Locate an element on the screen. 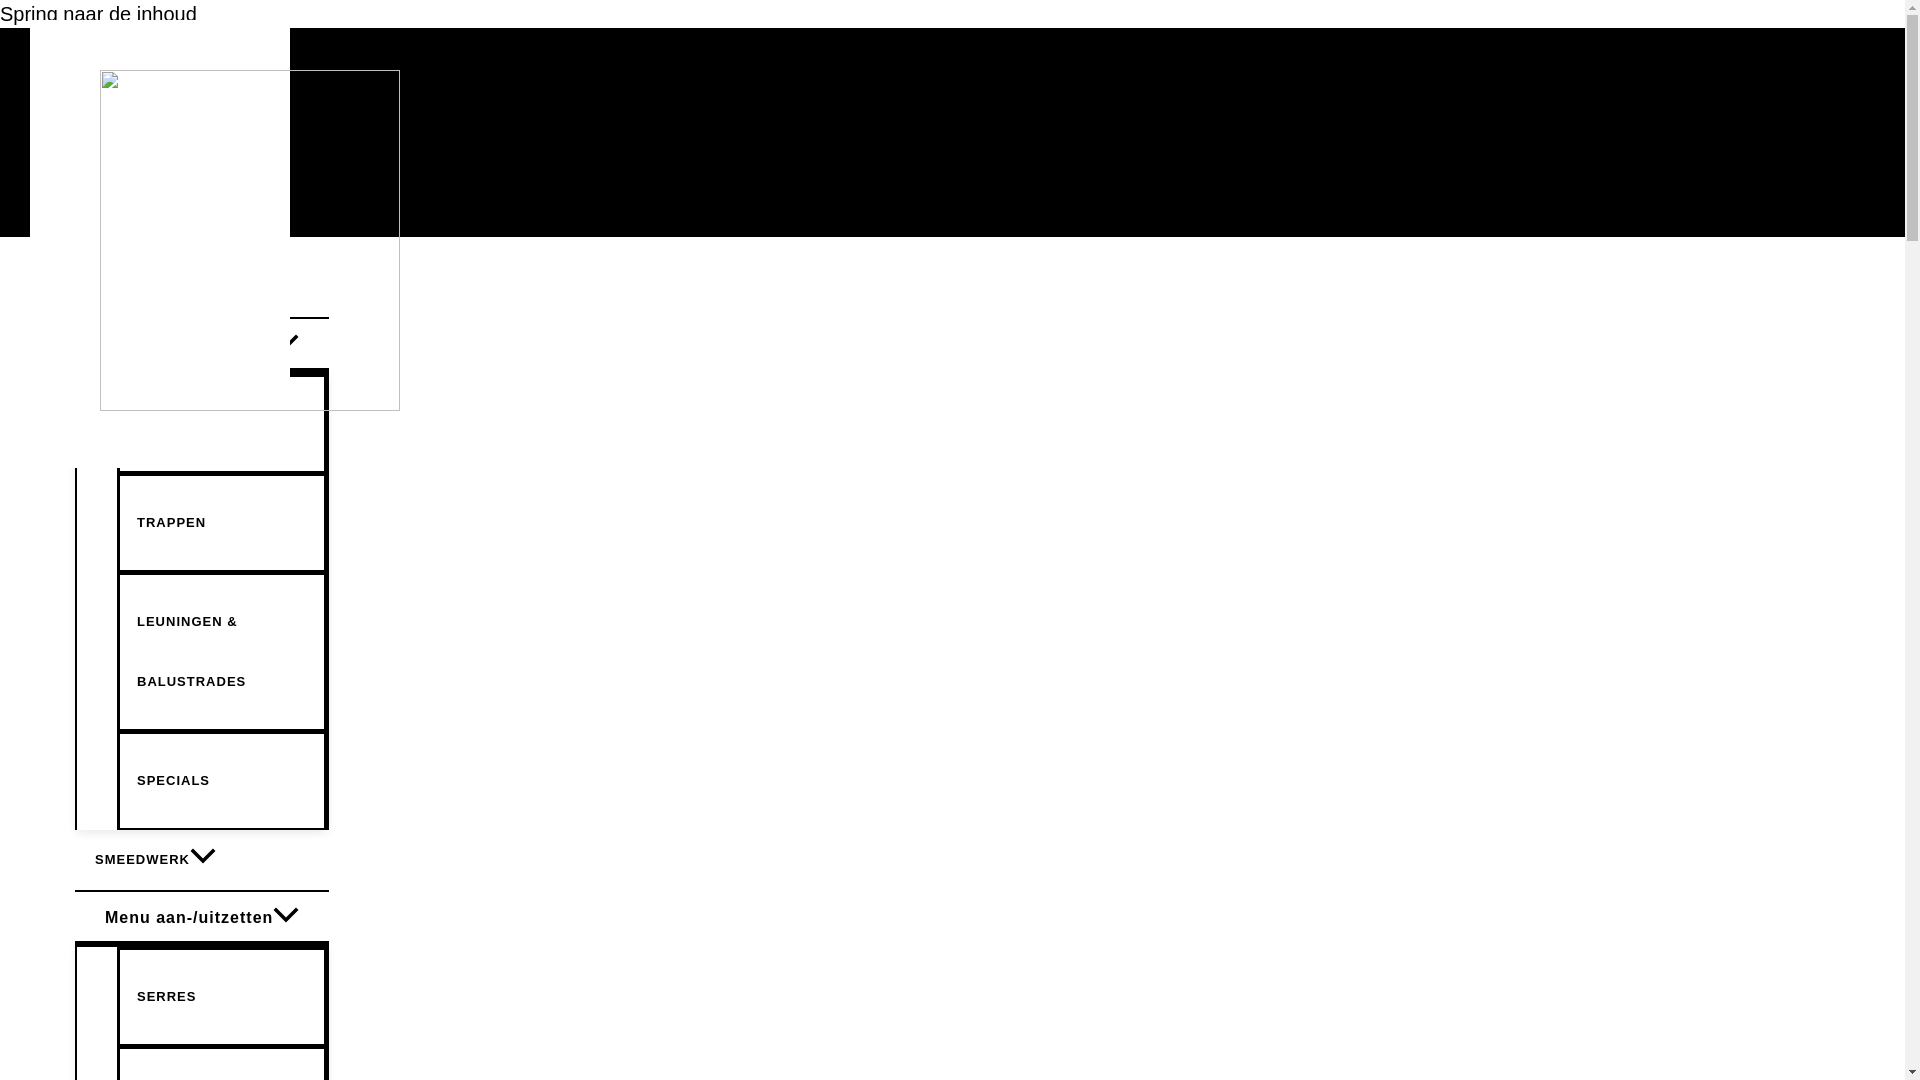  MEUBELS is located at coordinates (222, 423).